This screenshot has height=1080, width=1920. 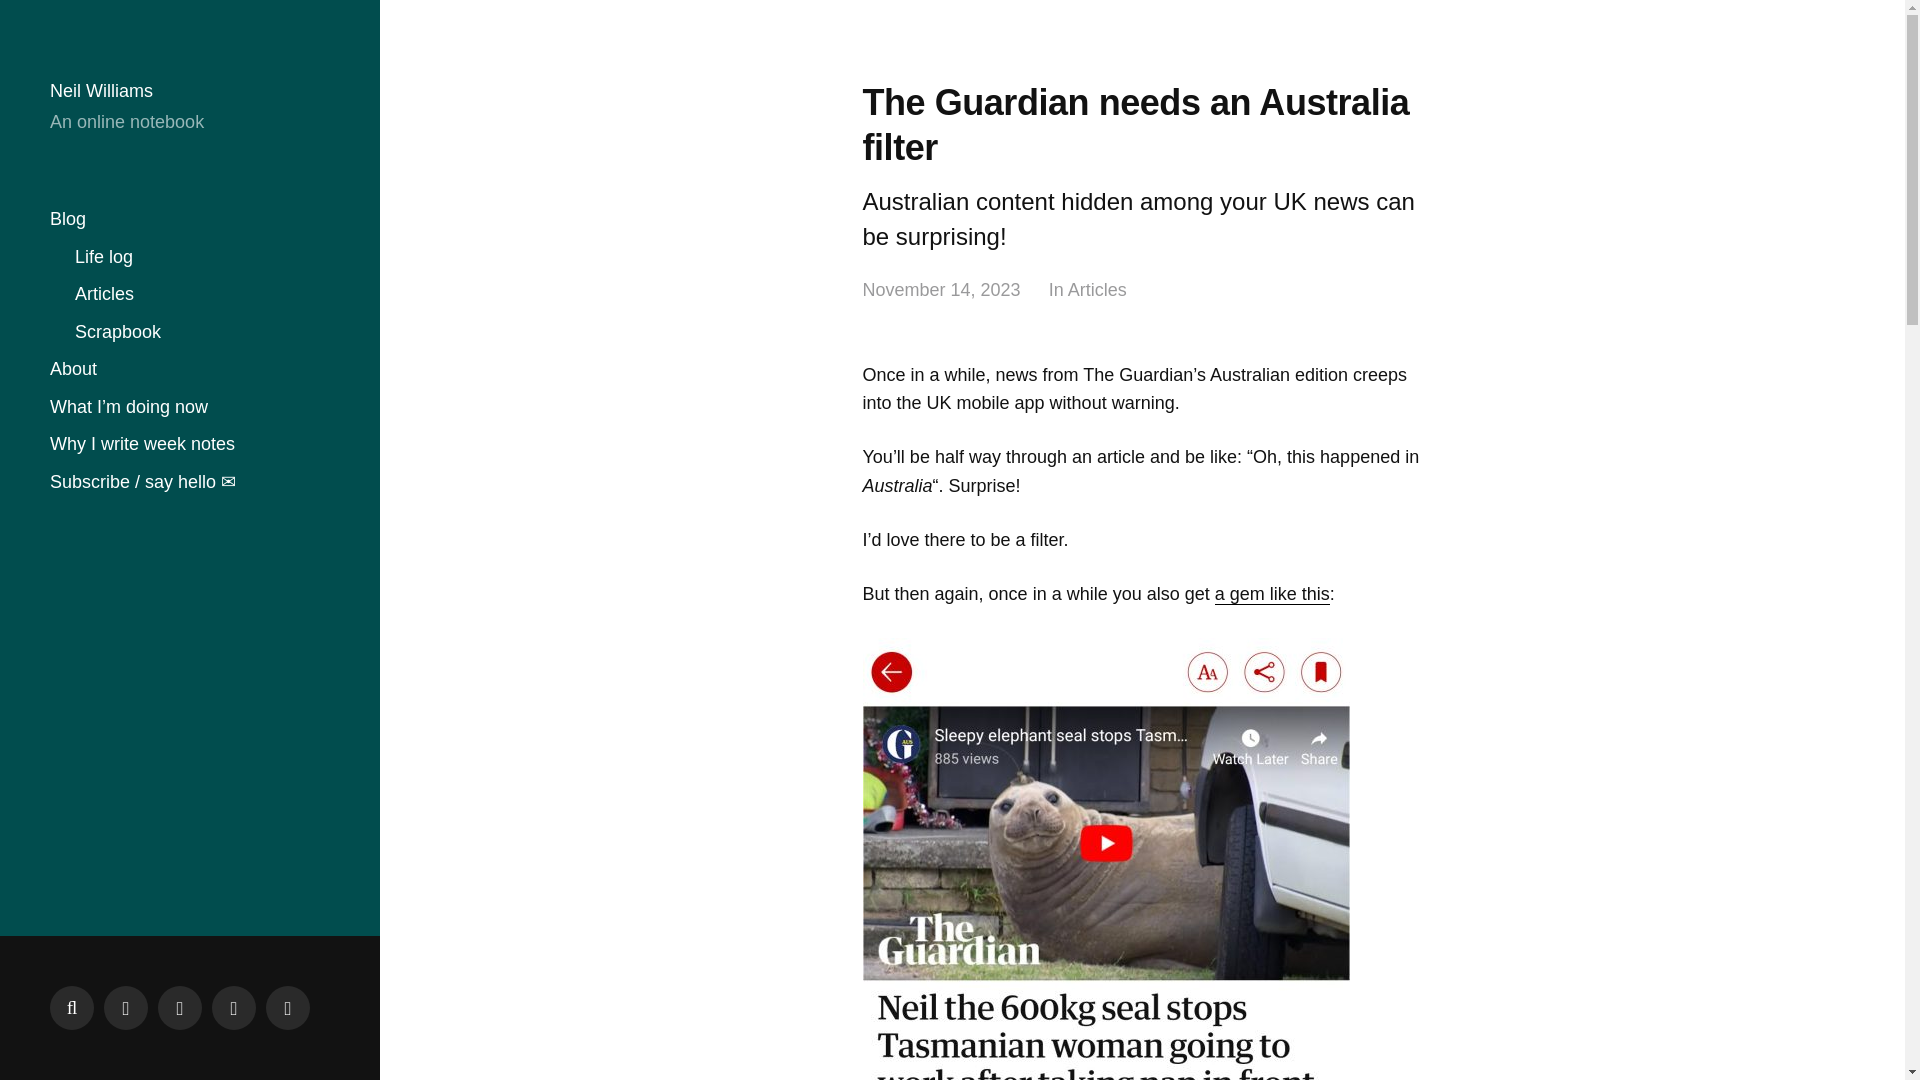 I want to click on Articles, so click(x=1097, y=290).